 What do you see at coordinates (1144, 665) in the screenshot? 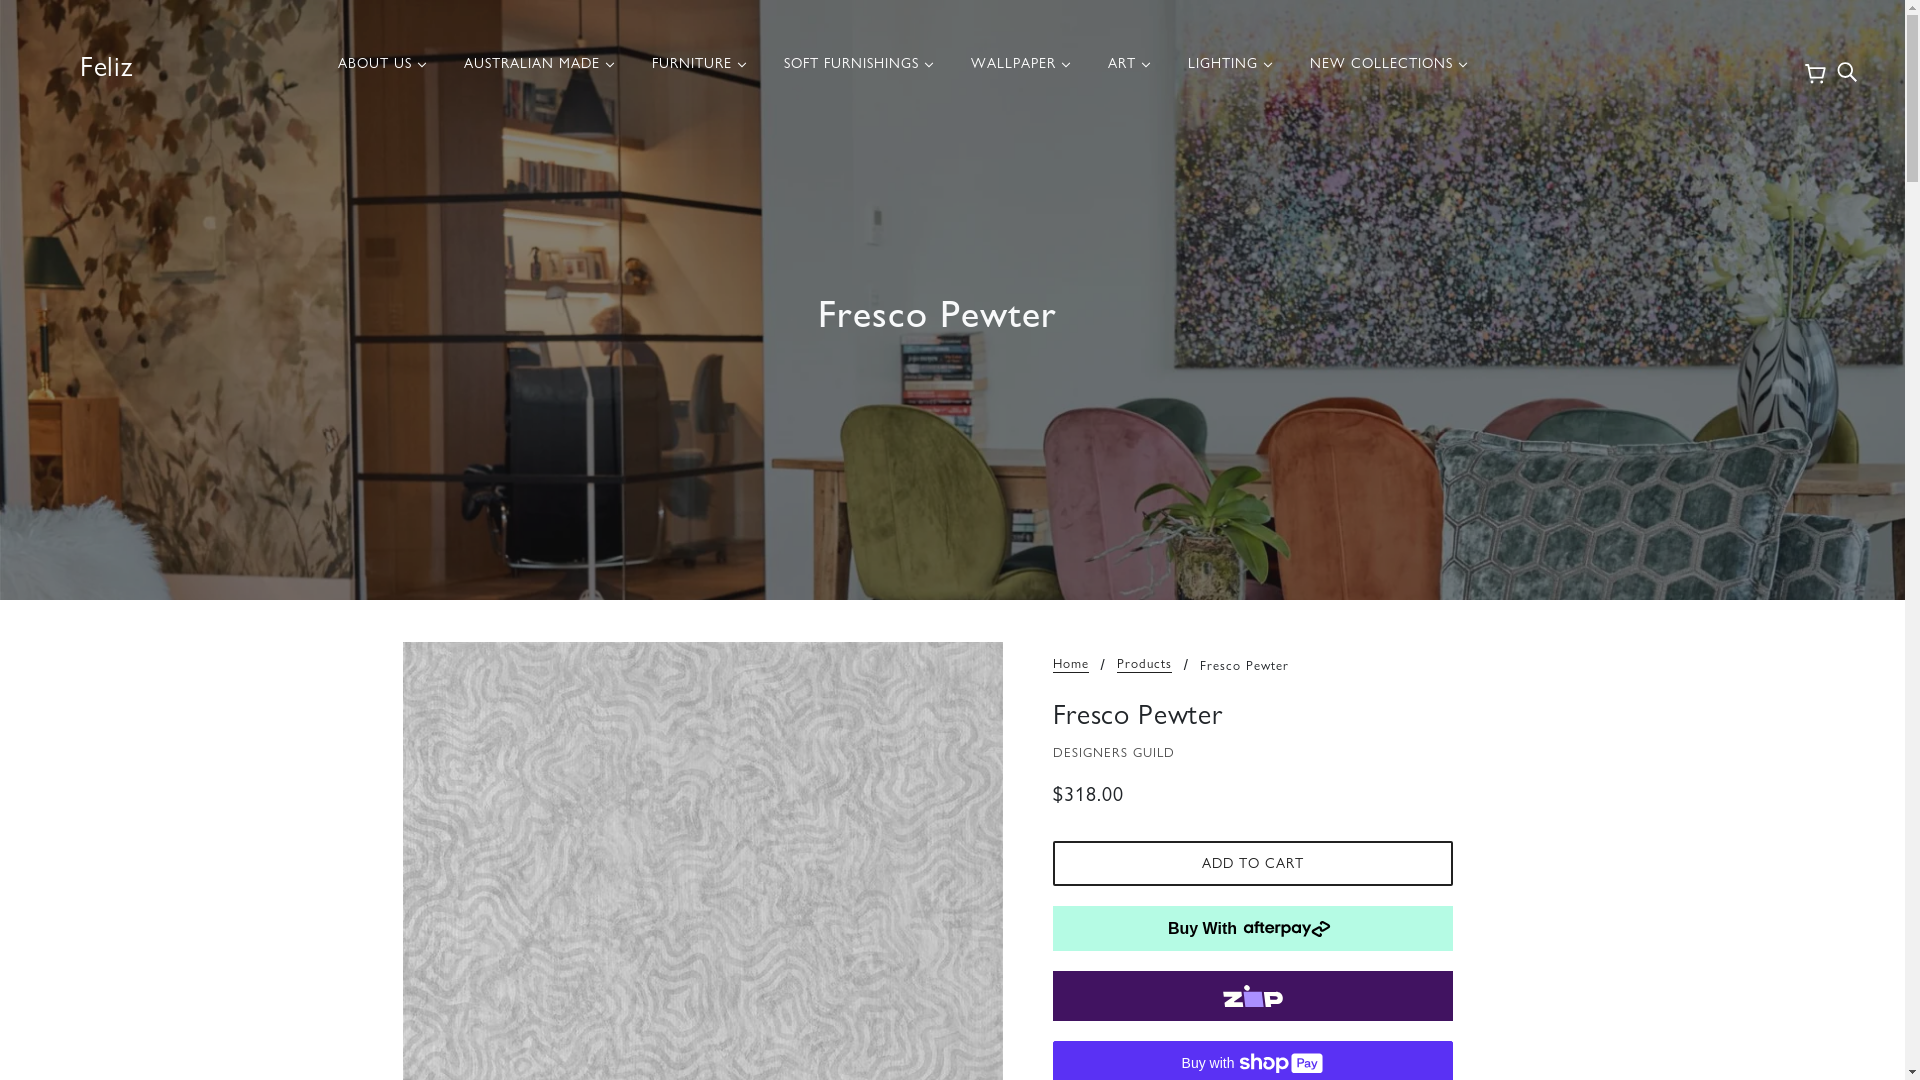
I see `Products` at bounding box center [1144, 665].